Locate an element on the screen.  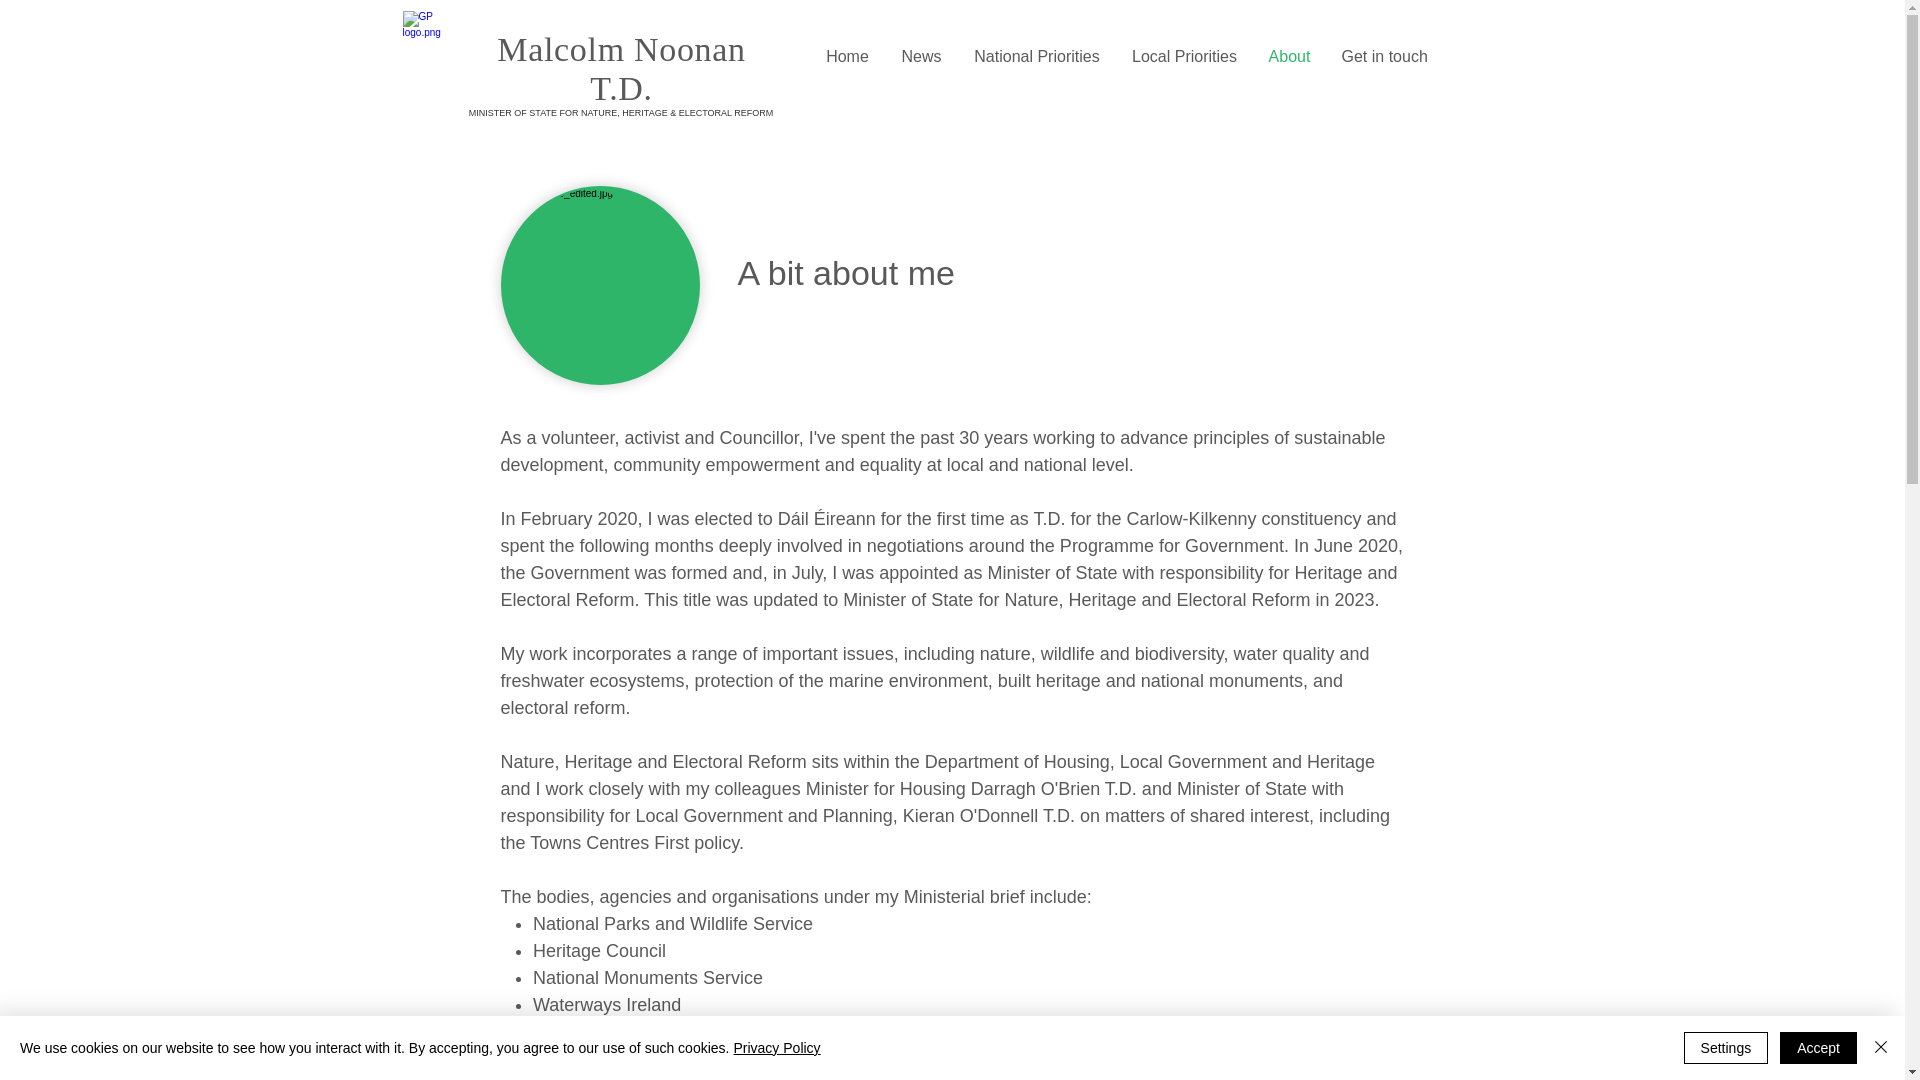
News is located at coordinates (922, 56).